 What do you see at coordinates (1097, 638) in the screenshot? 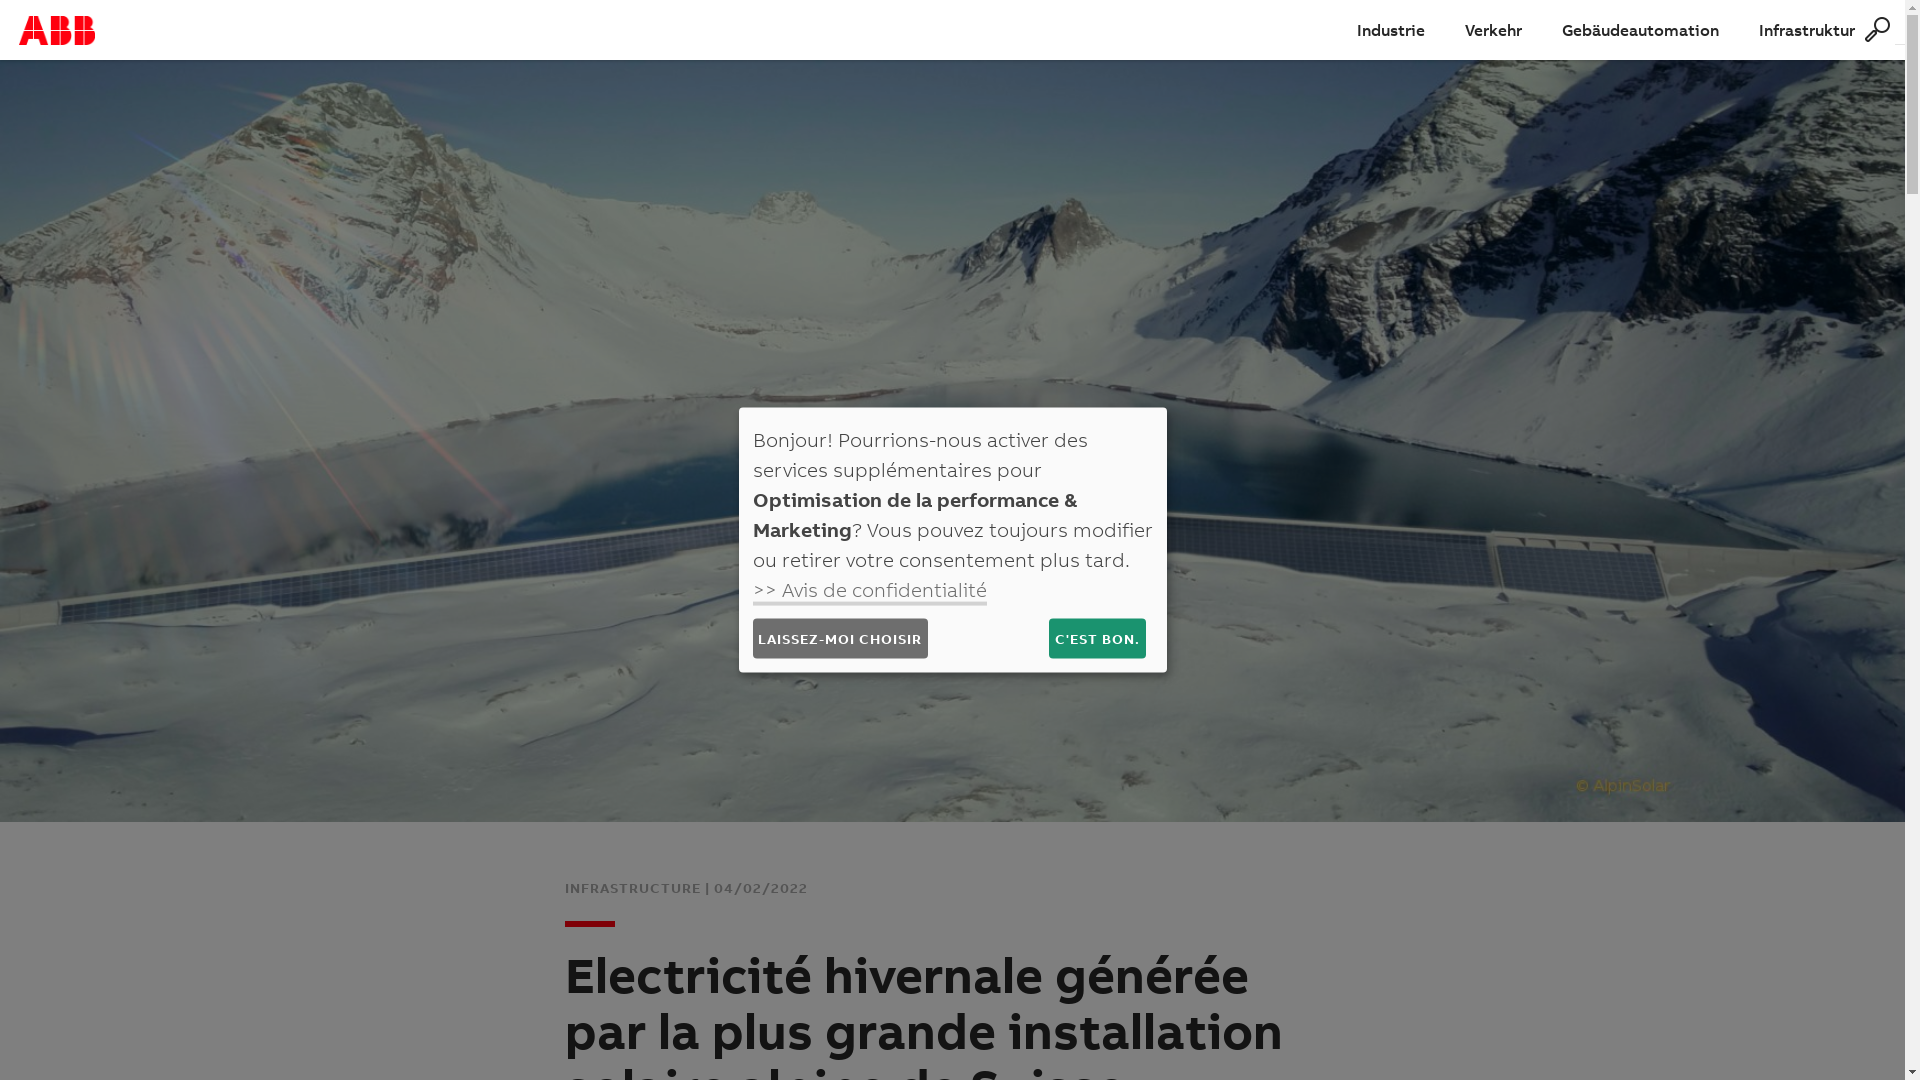
I see `C'EST BON.` at bounding box center [1097, 638].